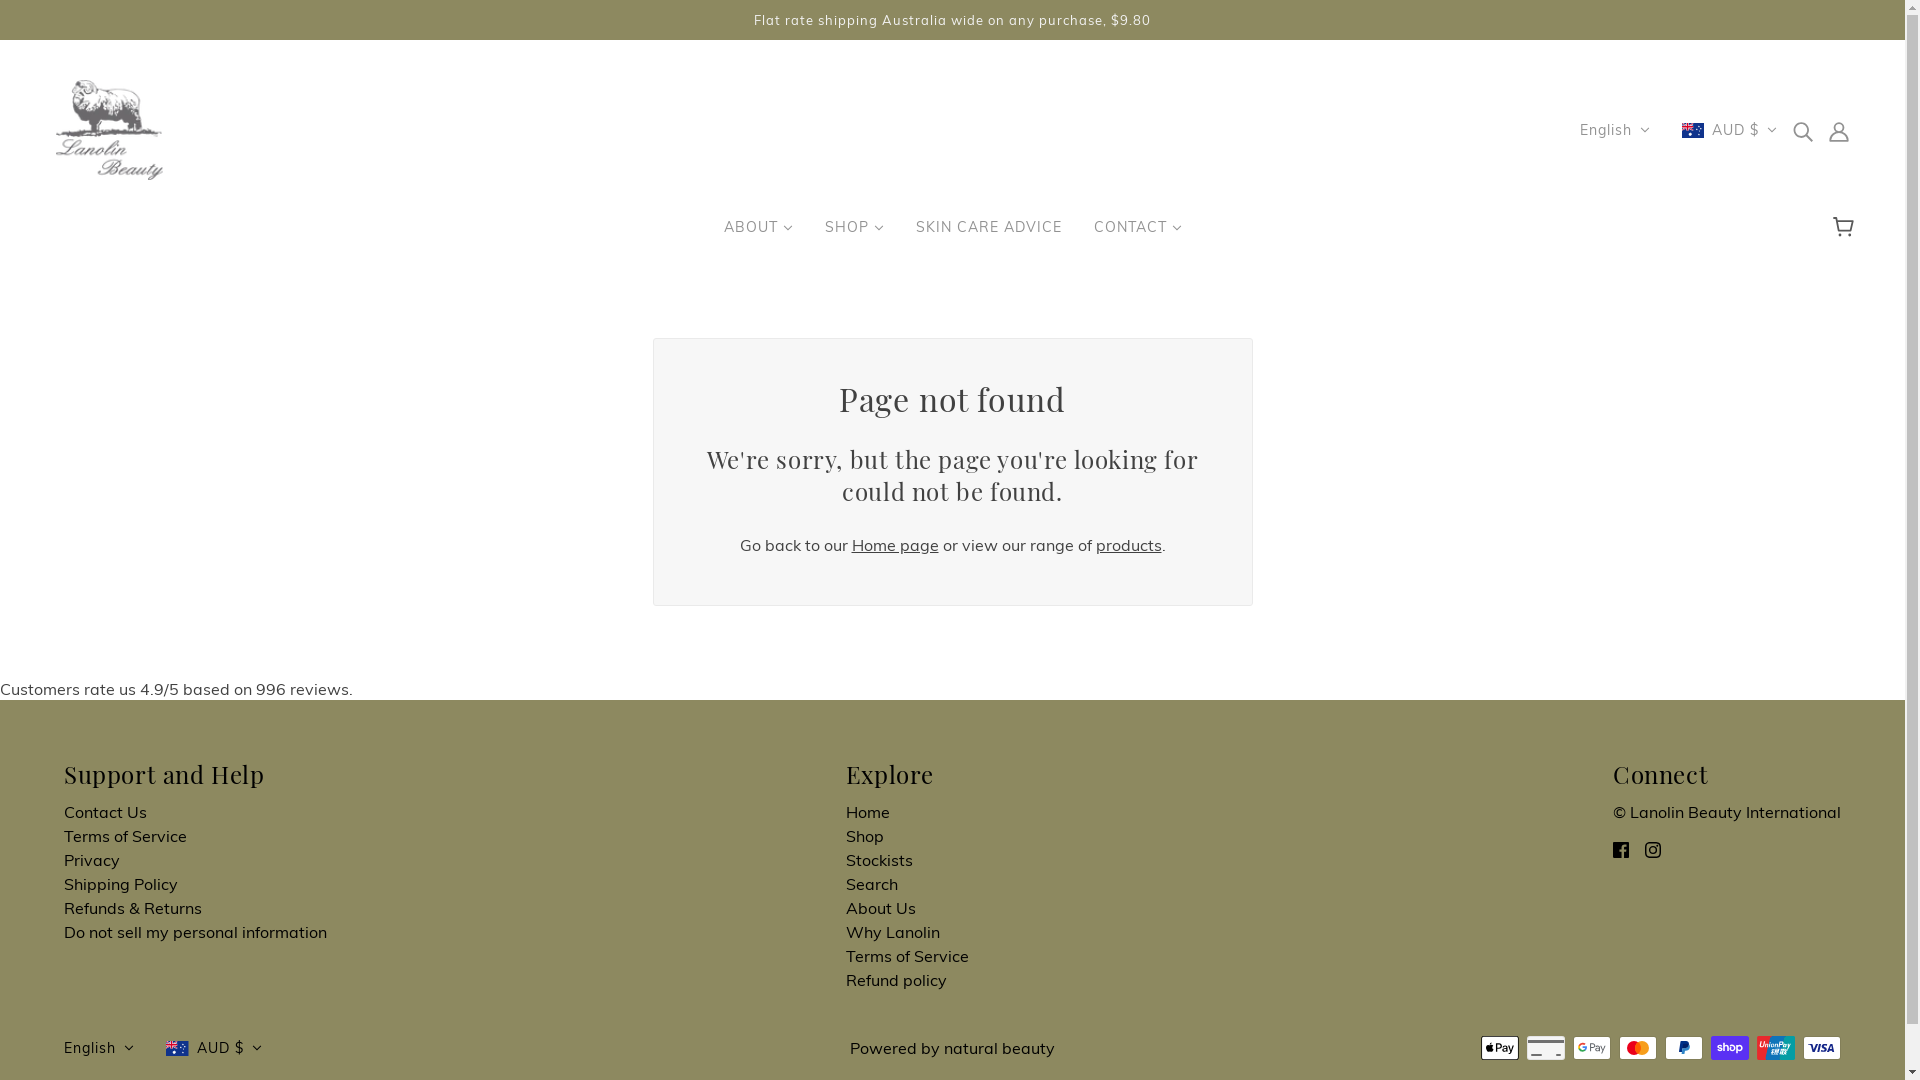 The height and width of the screenshot is (1080, 1920). Describe the element at coordinates (881, 908) in the screenshot. I see `About Us` at that location.